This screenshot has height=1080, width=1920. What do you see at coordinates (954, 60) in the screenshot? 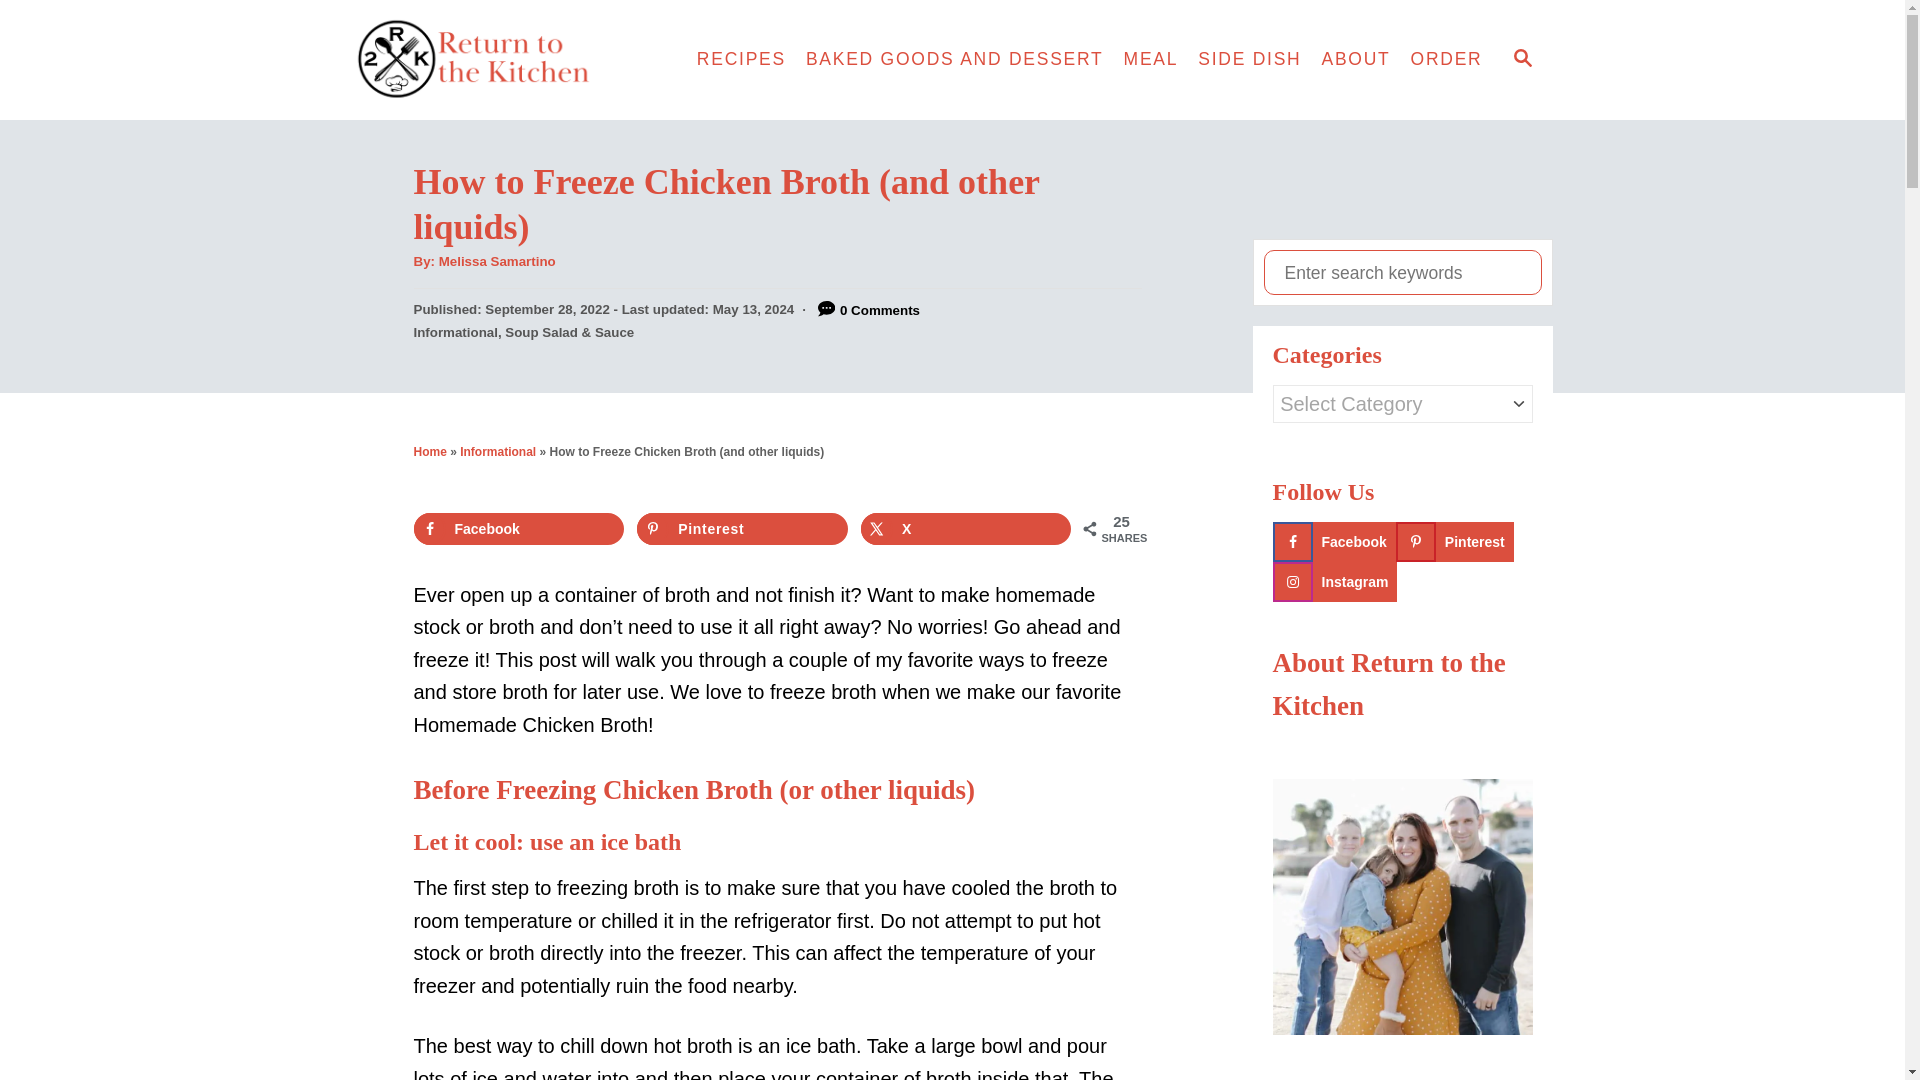
I see `BAKED GOODS AND DESSERT` at bounding box center [954, 60].